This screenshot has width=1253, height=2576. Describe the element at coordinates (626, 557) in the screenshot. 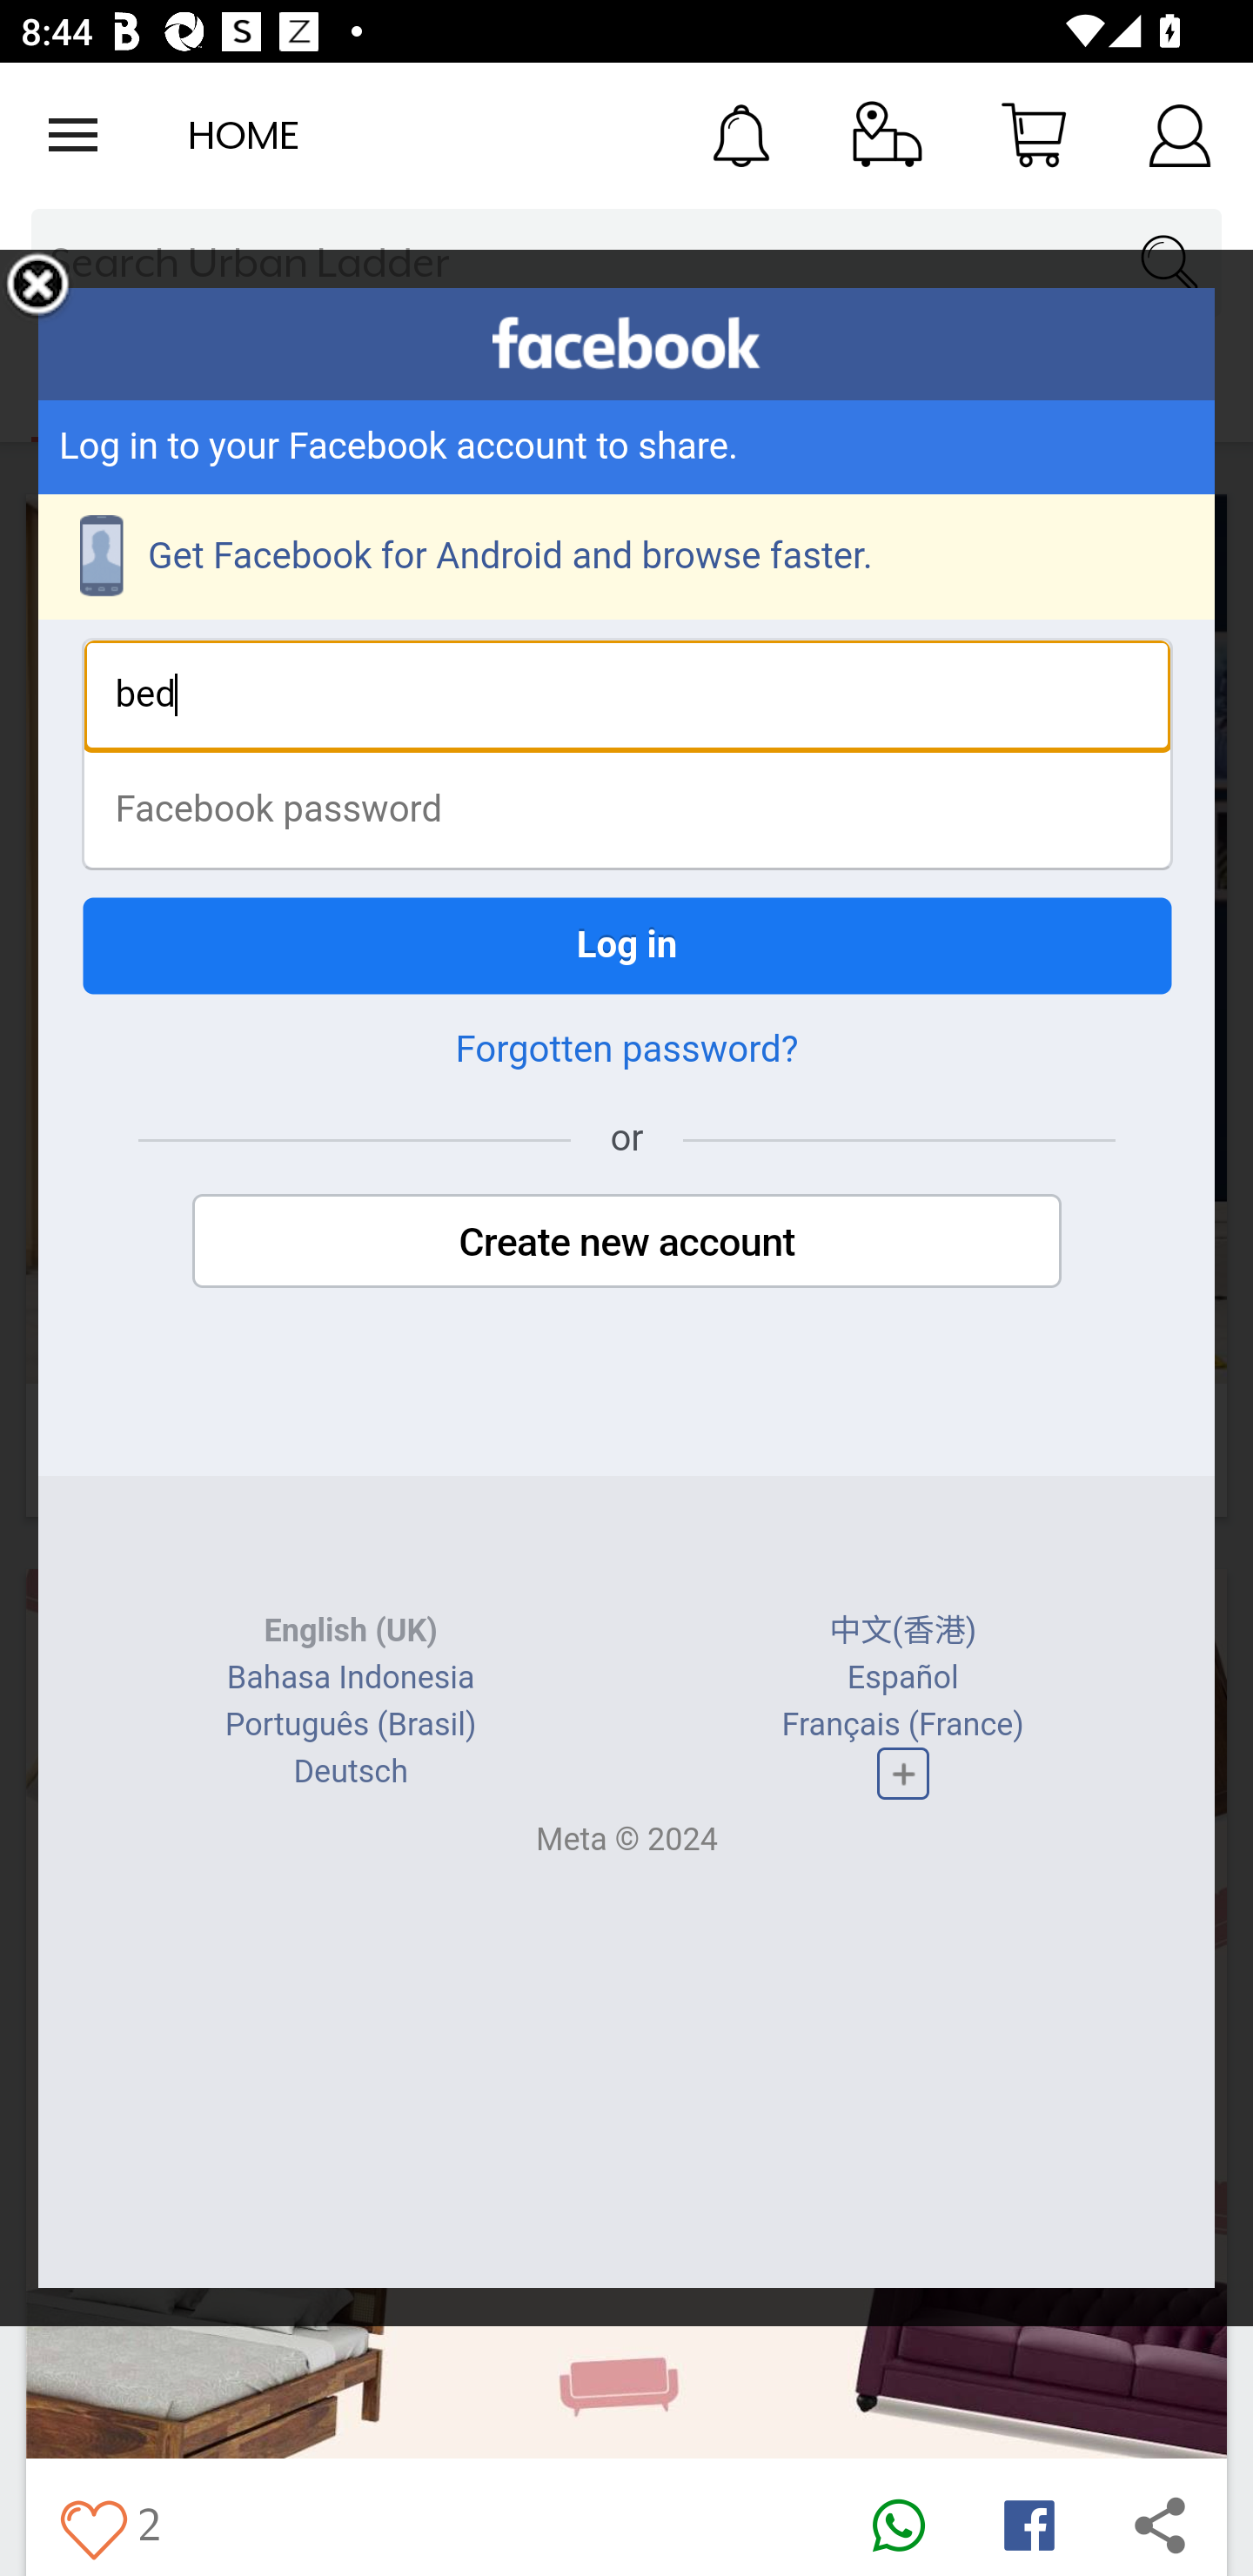

I see `Get Facebook for Android and browse faster.` at that location.